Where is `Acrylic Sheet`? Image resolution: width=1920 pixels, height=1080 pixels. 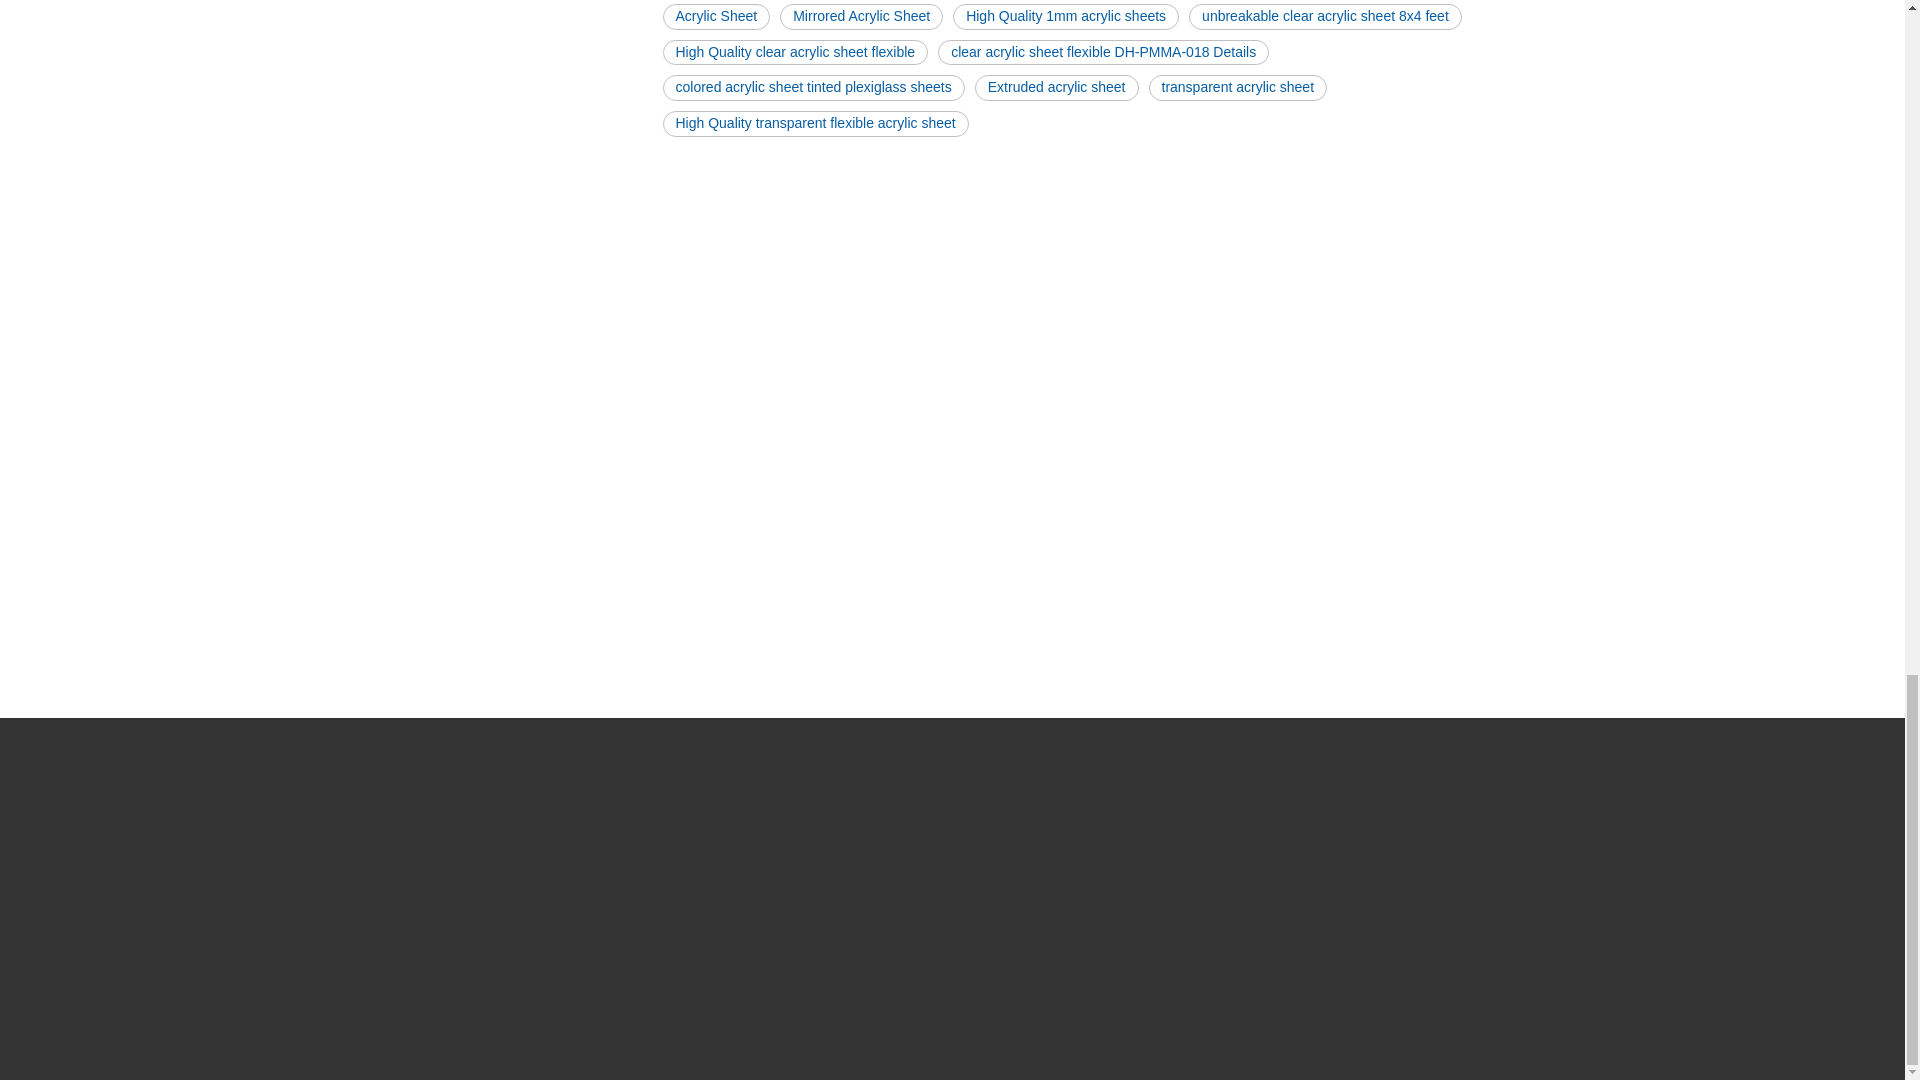
Acrylic Sheet is located at coordinates (716, 17).